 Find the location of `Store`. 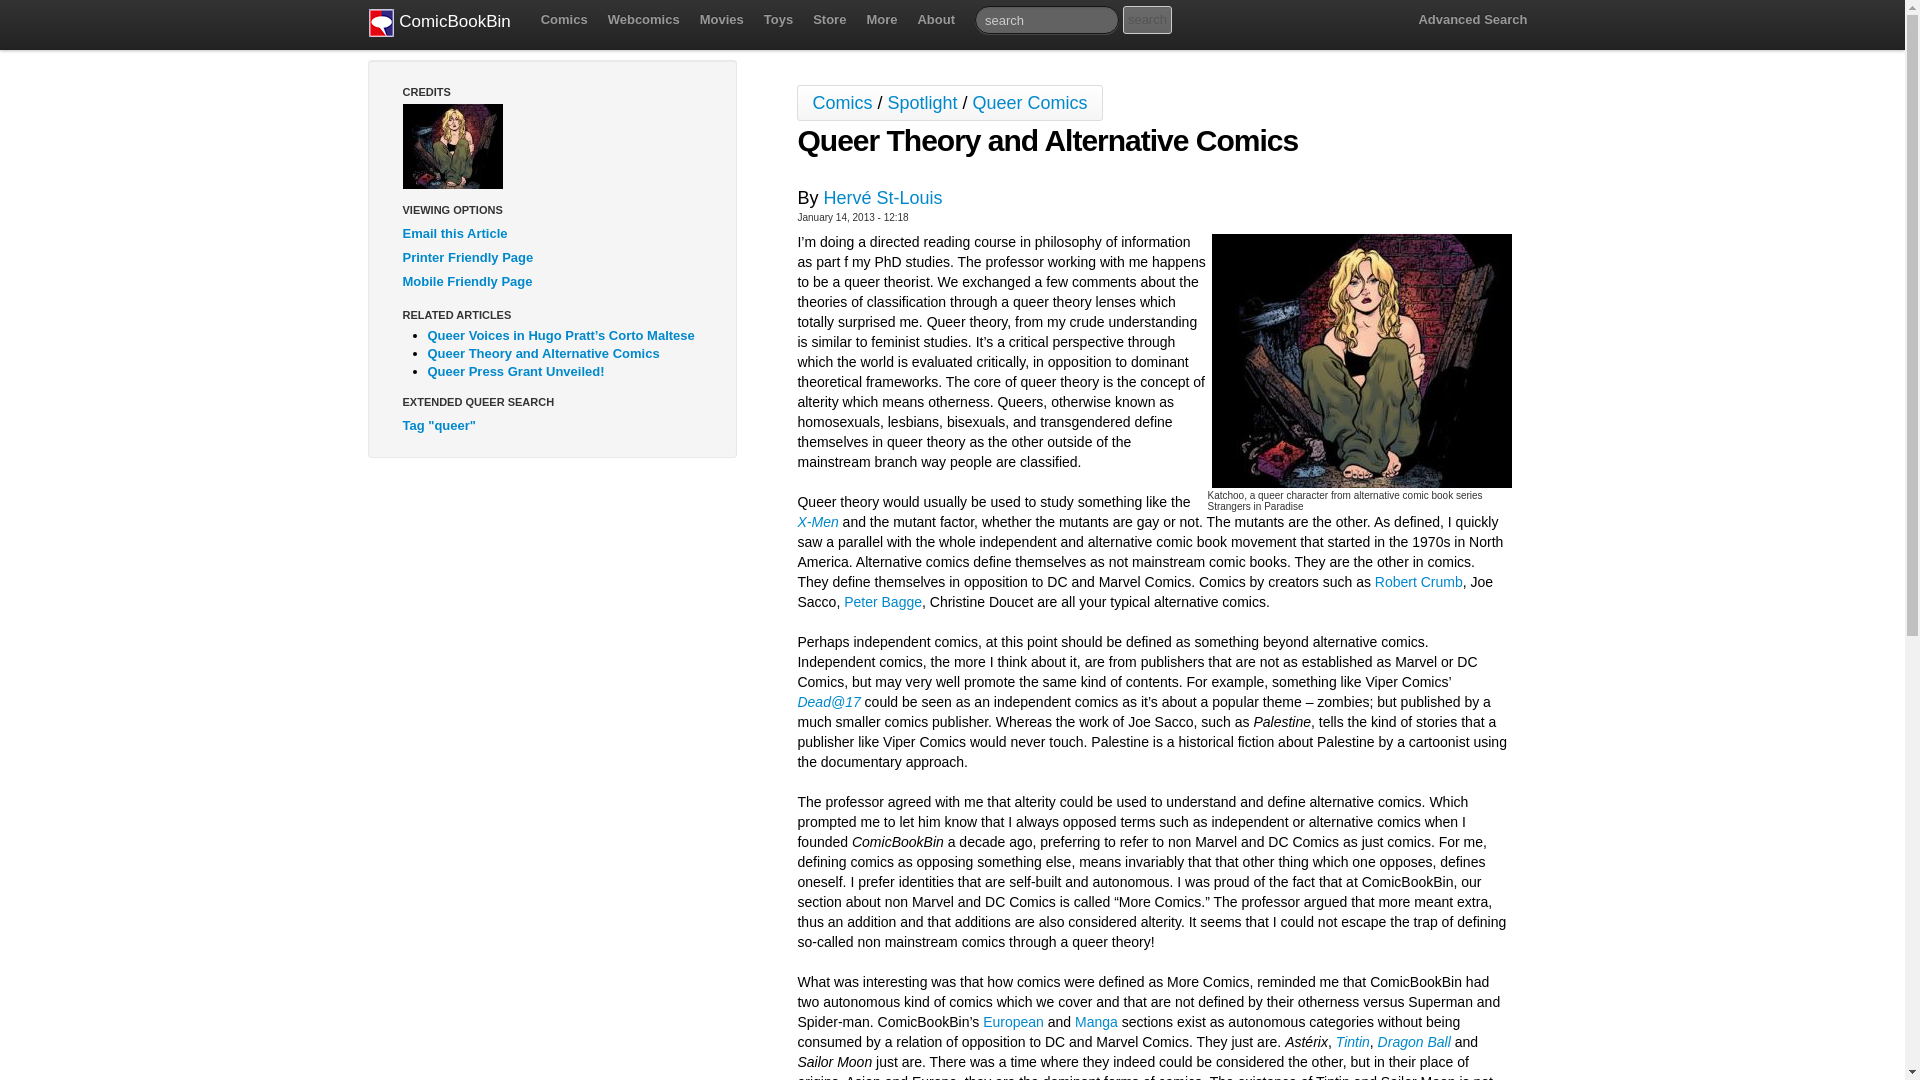

Store is located at coordinates (829, 20).